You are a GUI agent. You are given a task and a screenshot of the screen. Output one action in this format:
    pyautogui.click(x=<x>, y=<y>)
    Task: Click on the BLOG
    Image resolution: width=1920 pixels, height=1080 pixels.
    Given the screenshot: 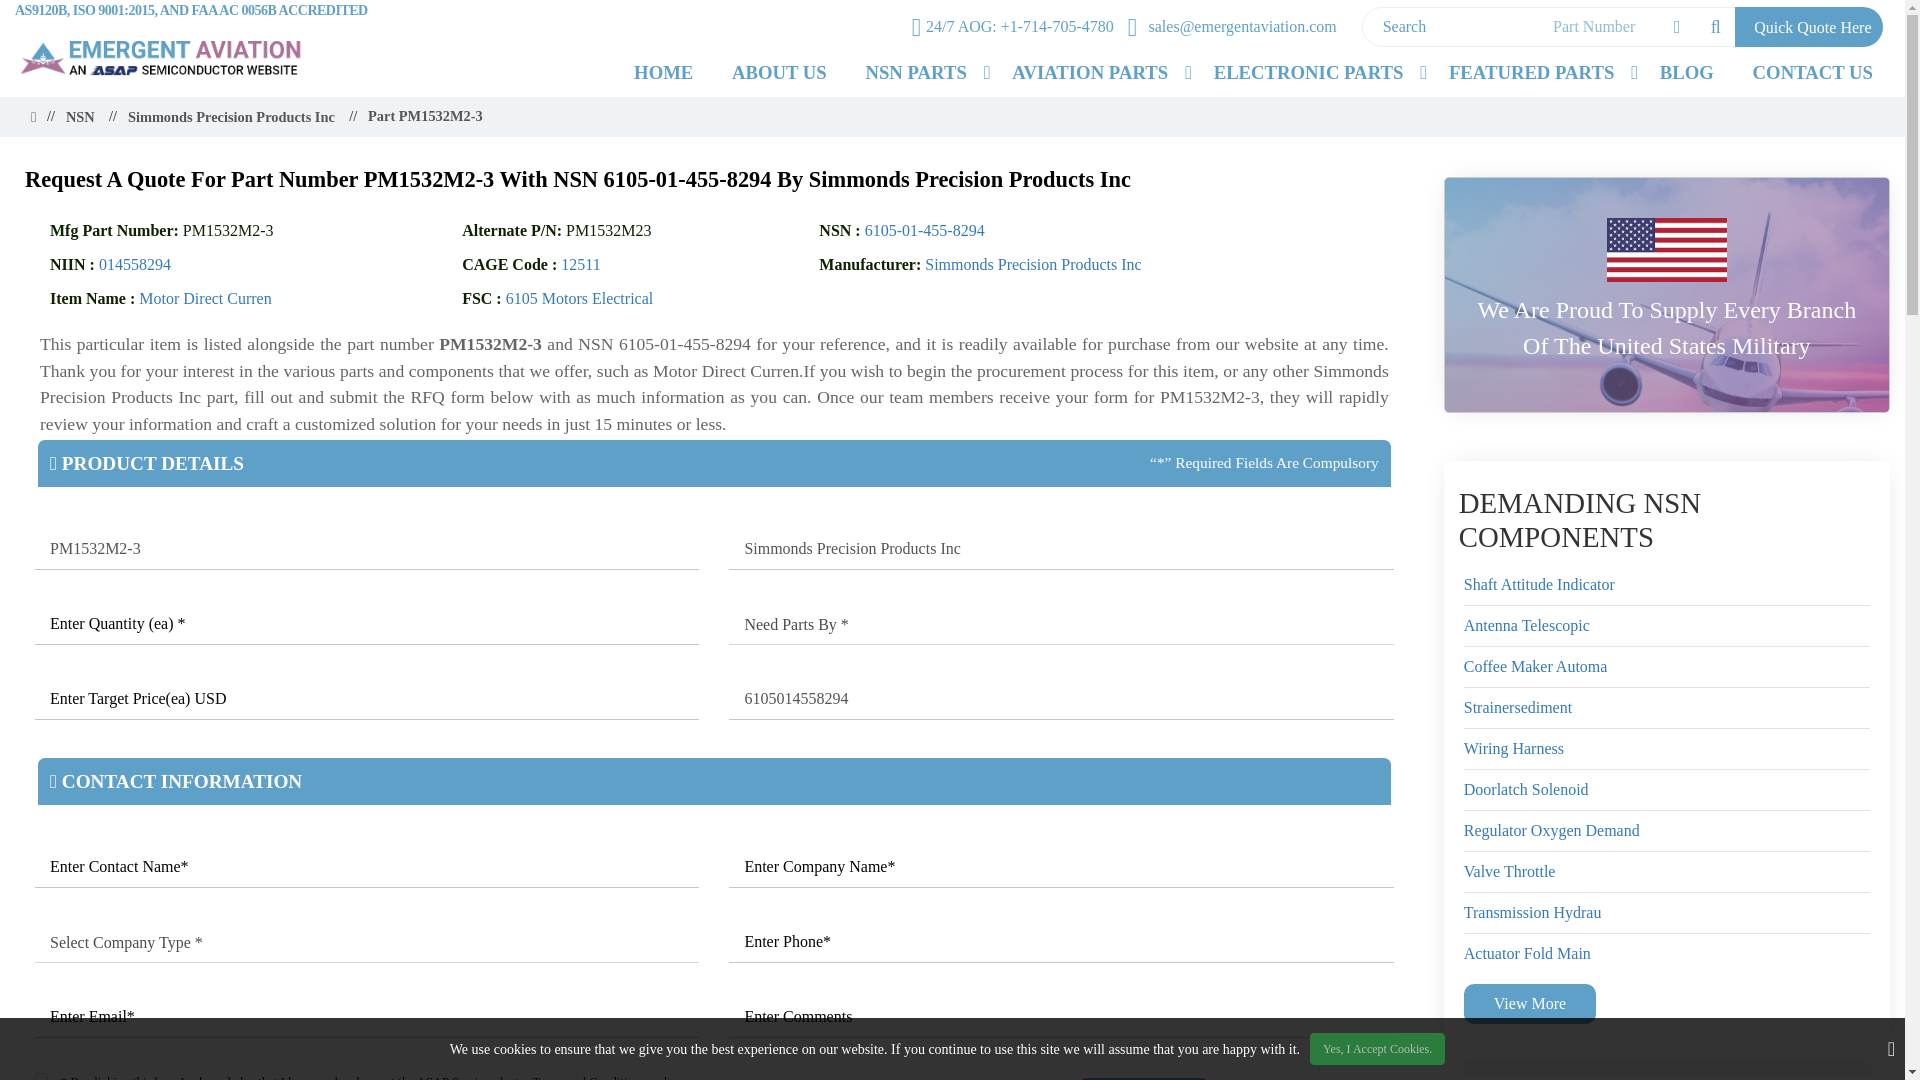 What is the action you would take?
    pyautogui.click(x=1687, y=72)
    